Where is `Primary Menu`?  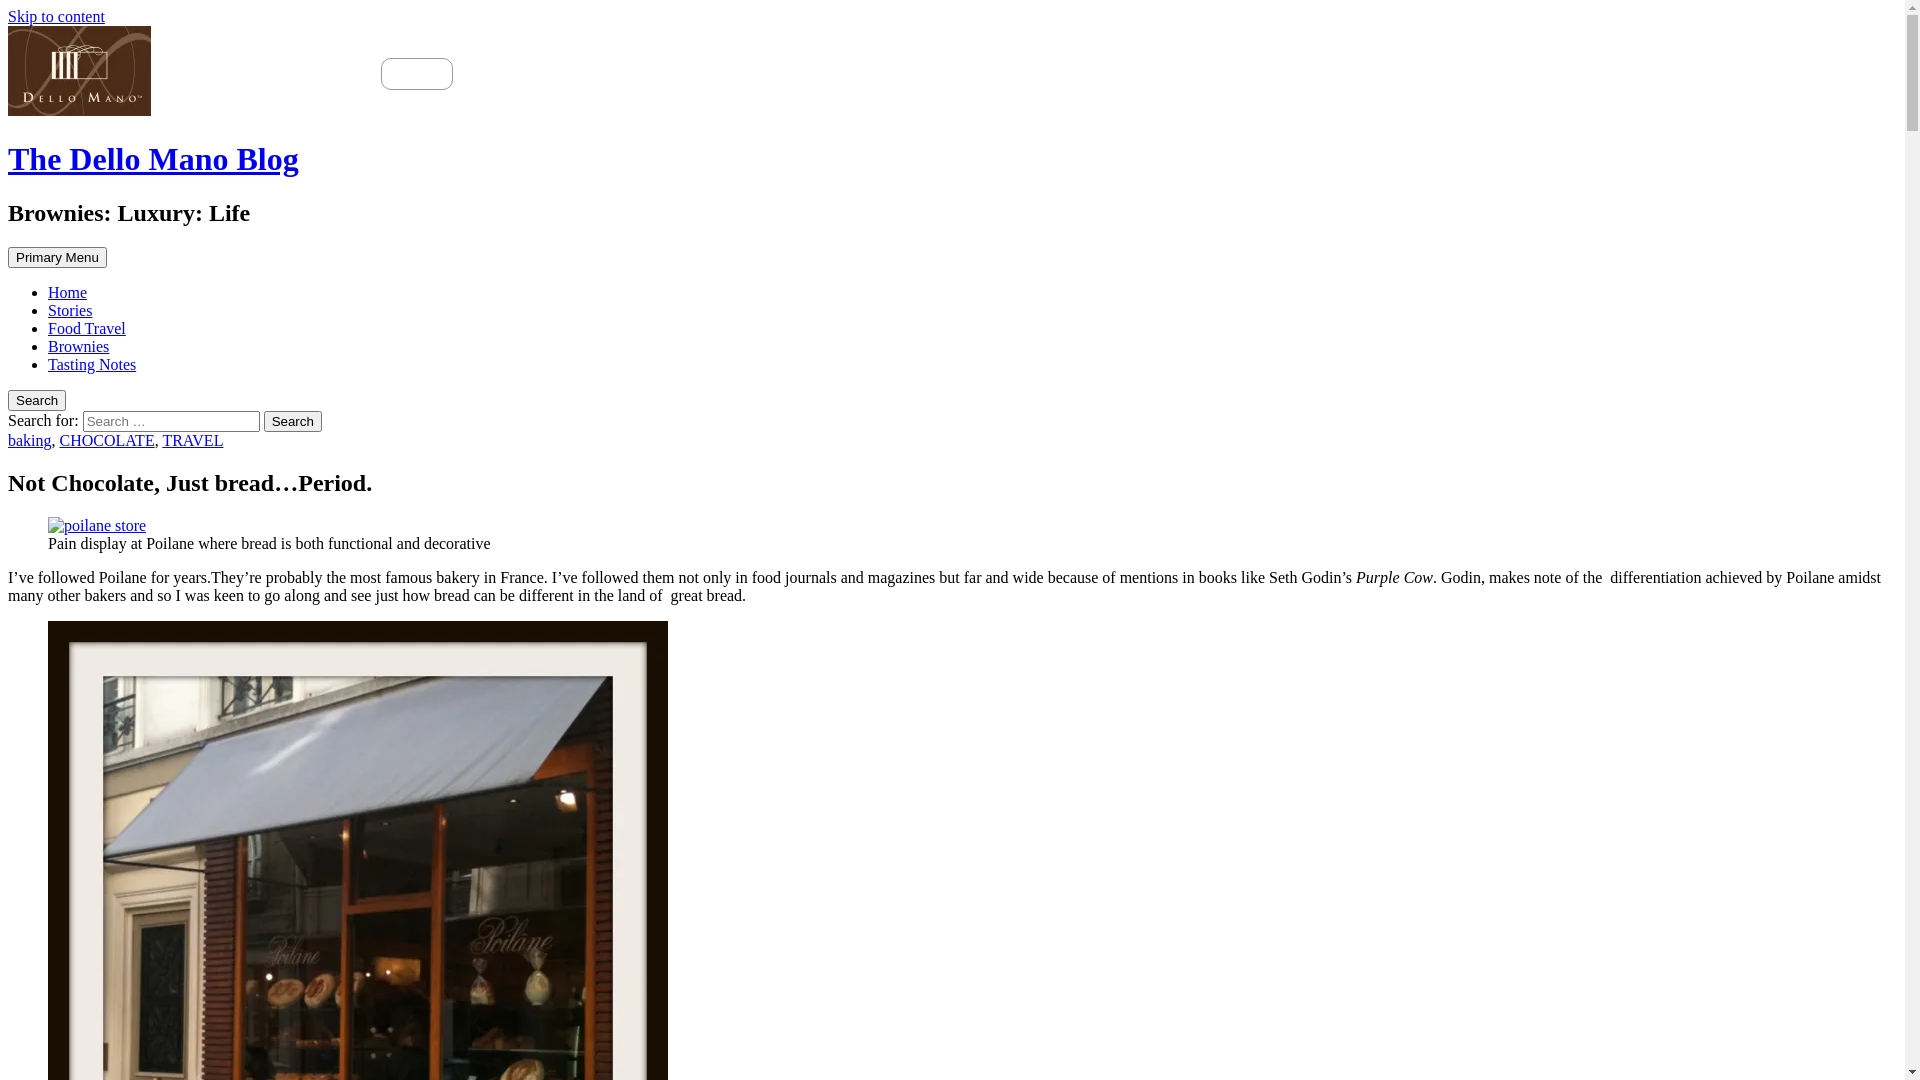 Primary Menu is located at coordinates (58, 258).